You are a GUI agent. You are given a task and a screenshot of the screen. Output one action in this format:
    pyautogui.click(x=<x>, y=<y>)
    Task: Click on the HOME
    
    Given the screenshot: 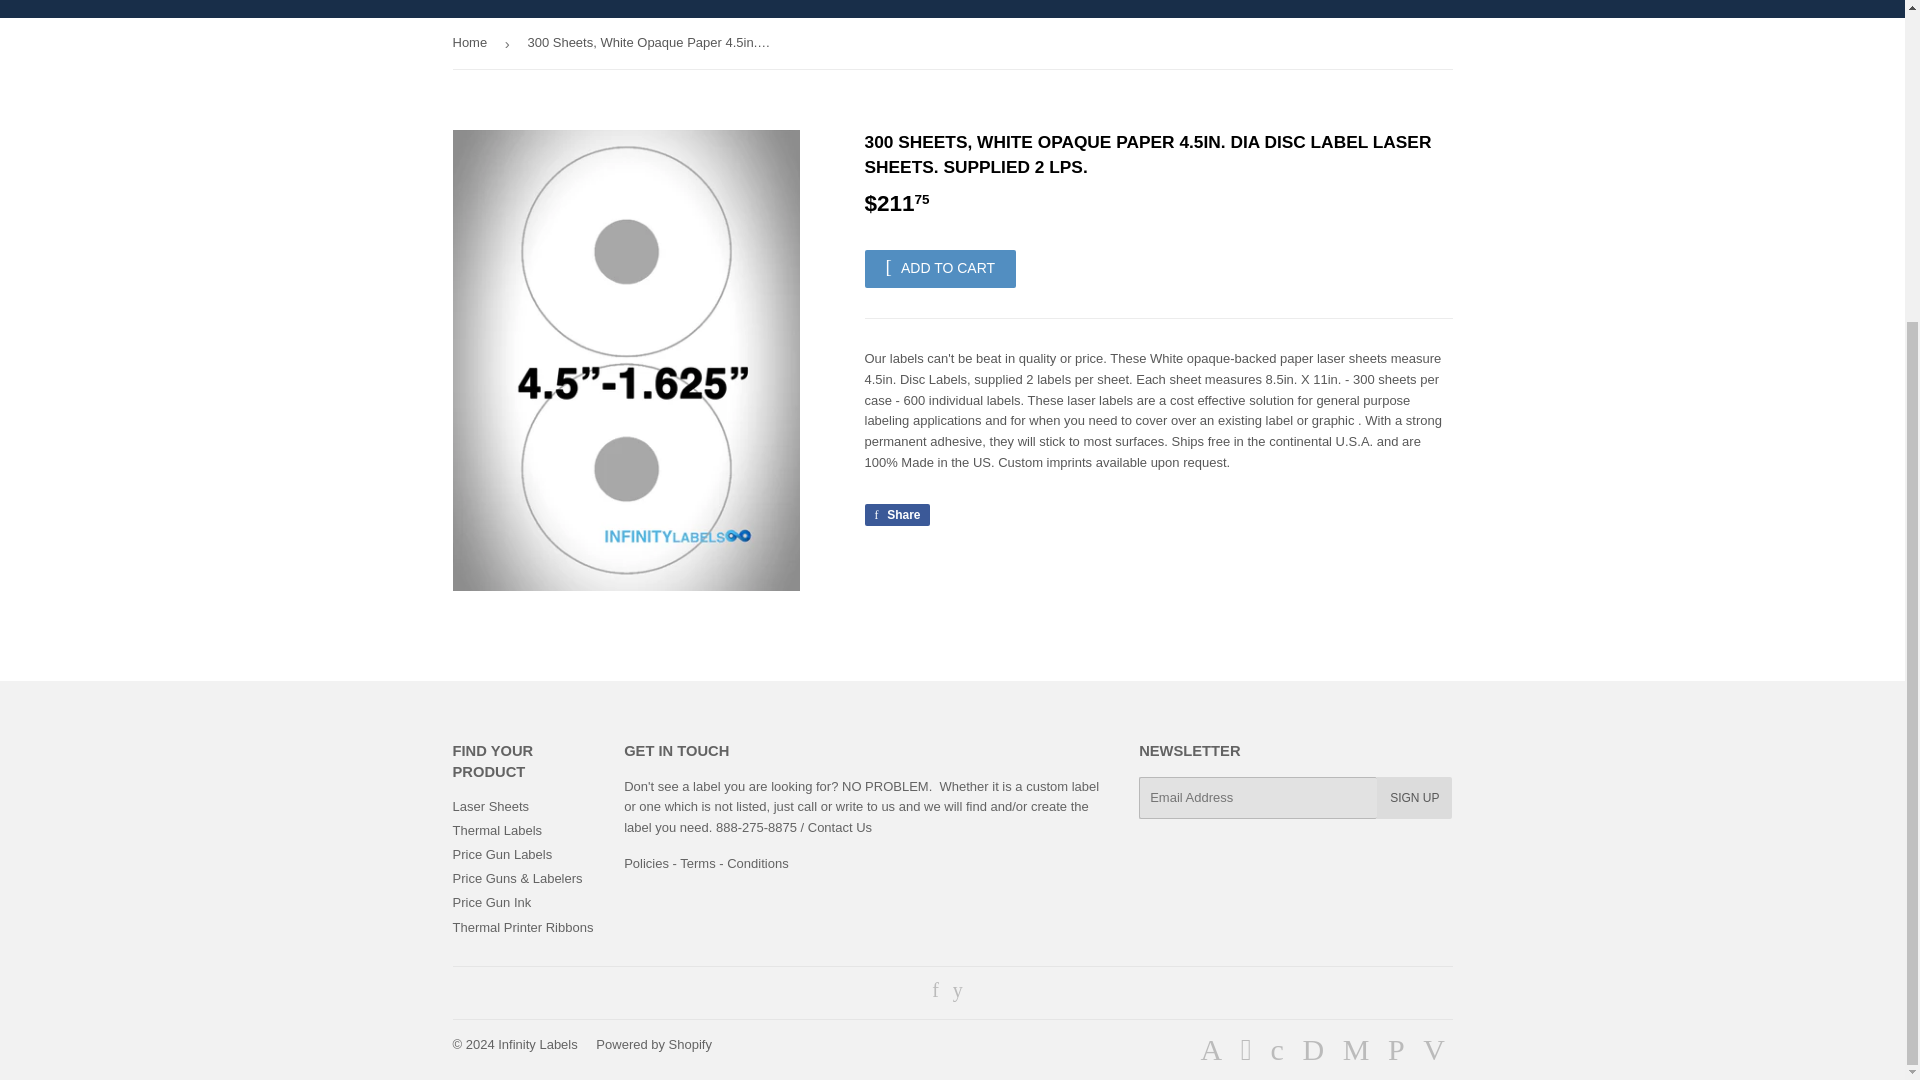 What is the action you would take?
    pyautogui.click(x=560, y=9)
    